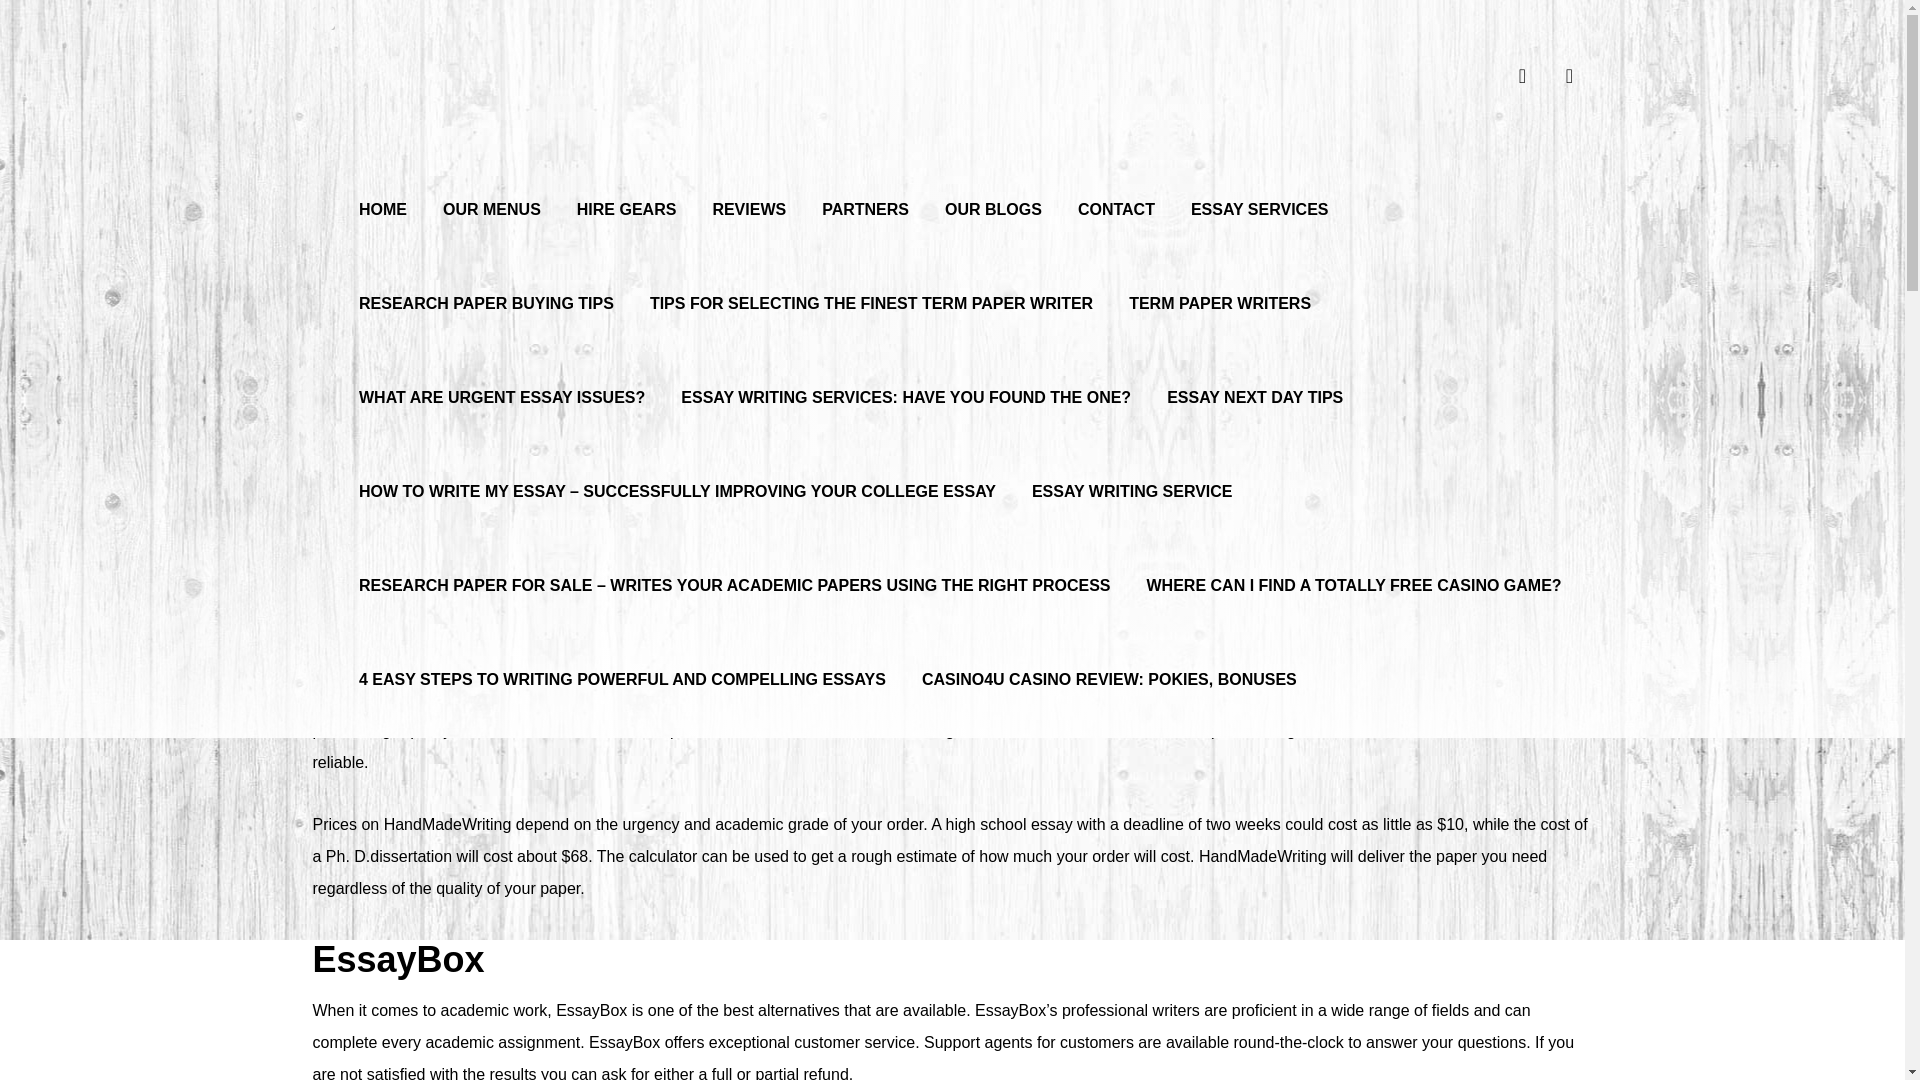  Describe the element at coordinates (1259, 201) in the screenshot. I see `ESSAY SERVICES` at that location.